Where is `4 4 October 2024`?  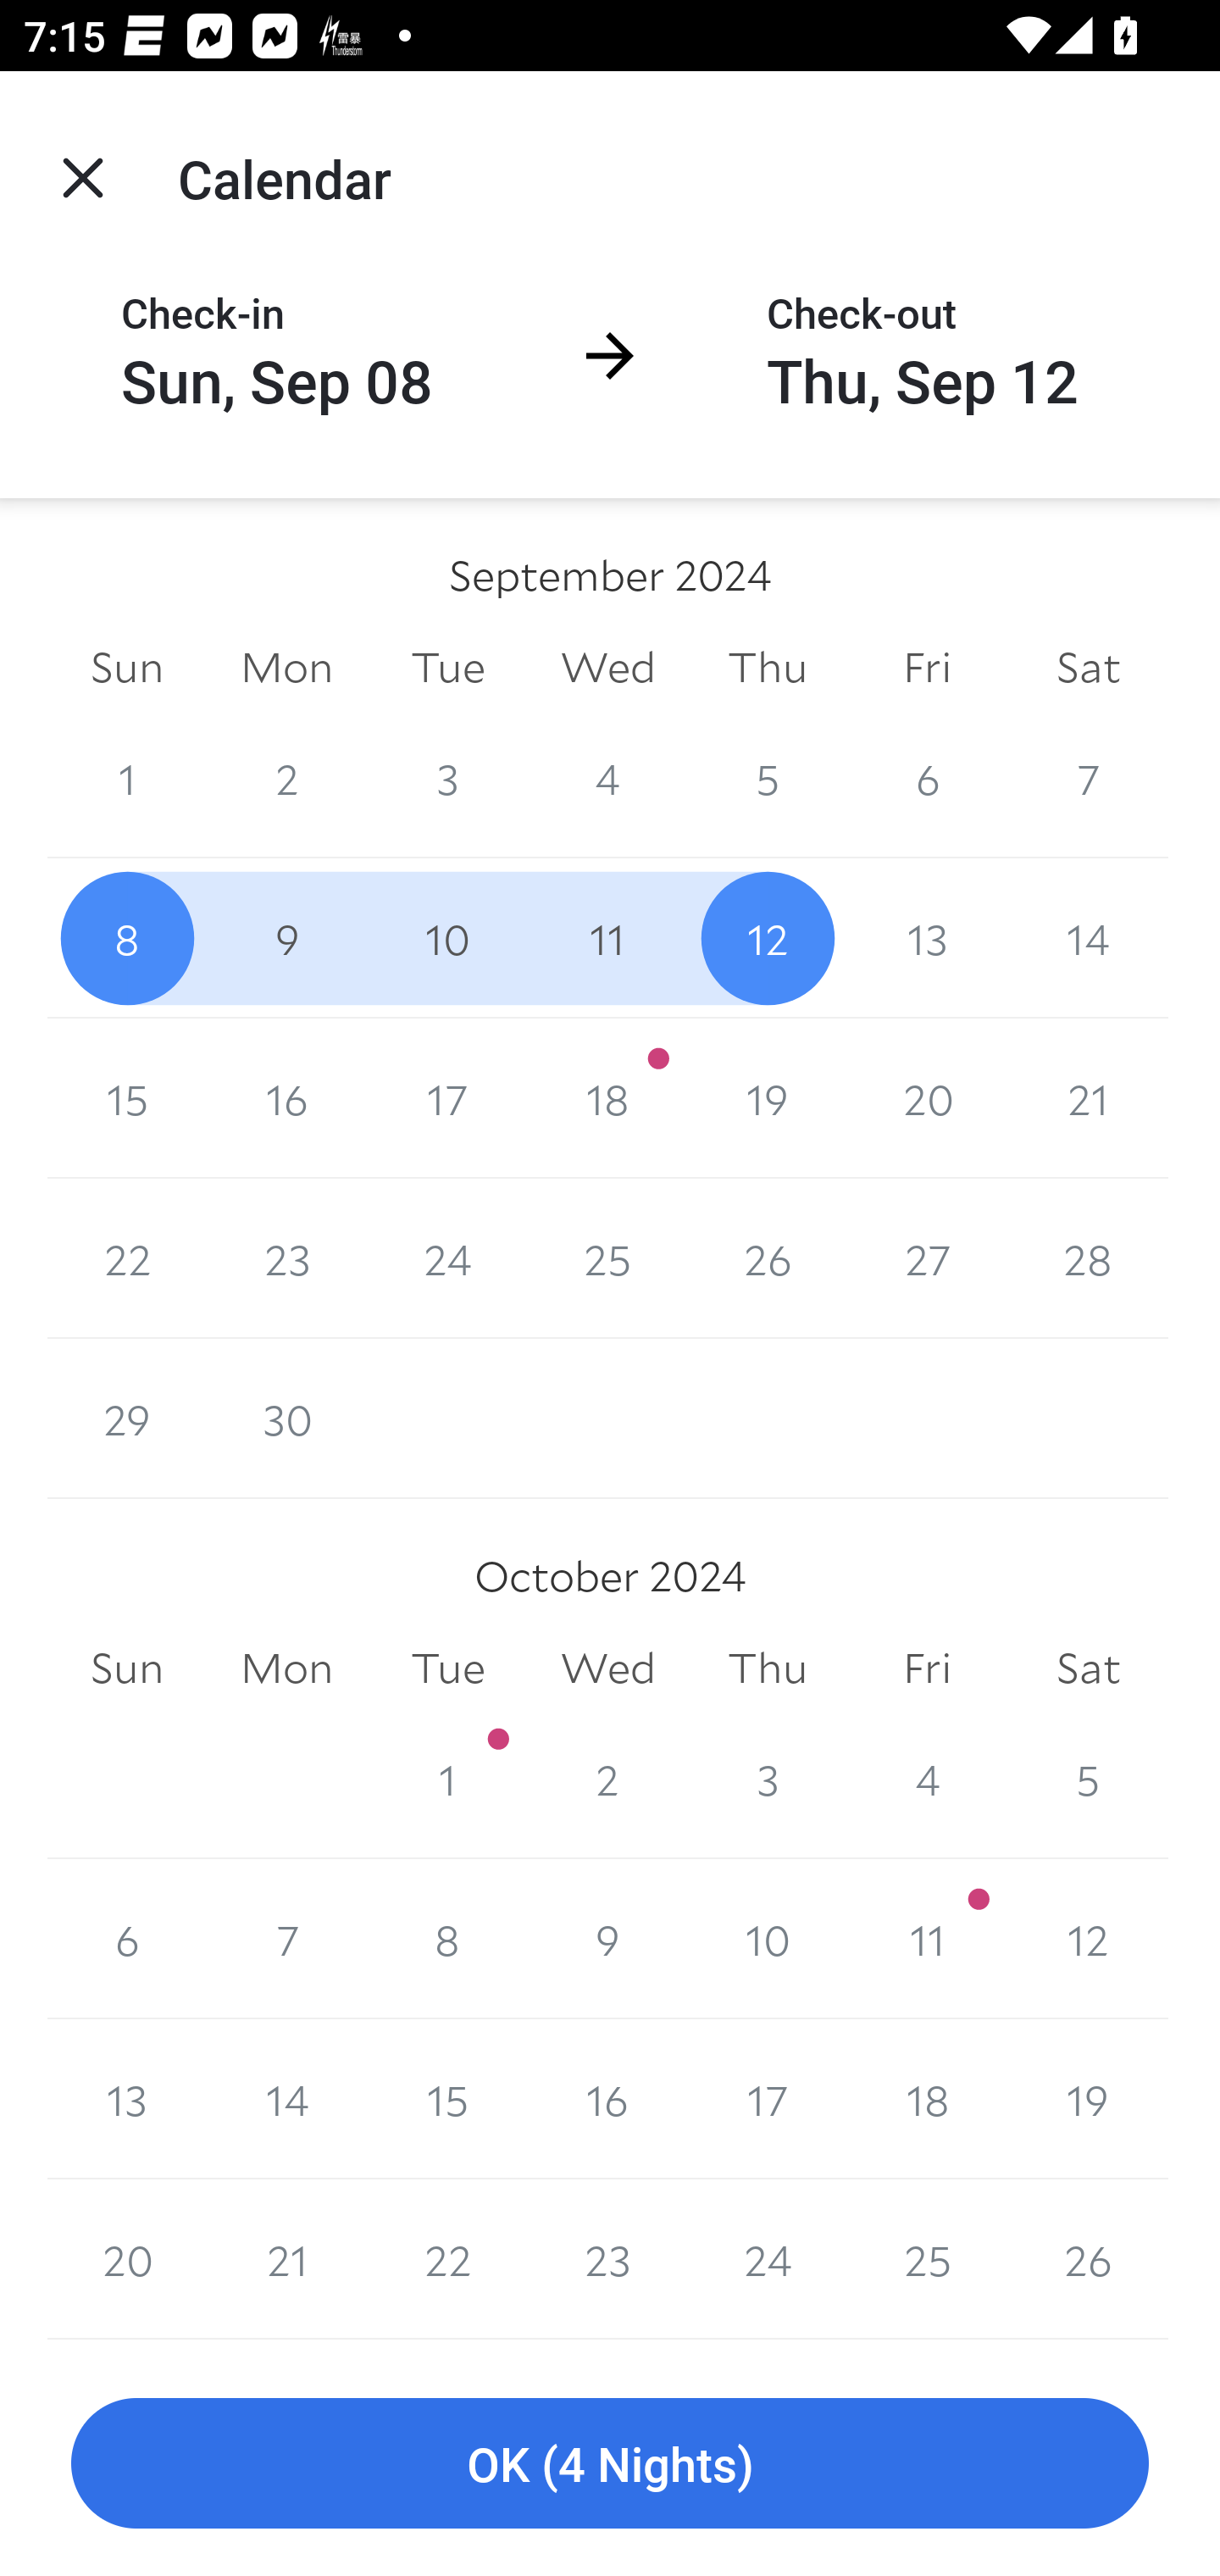
4 4 October 2024 is located at coordinates (927, 1779).